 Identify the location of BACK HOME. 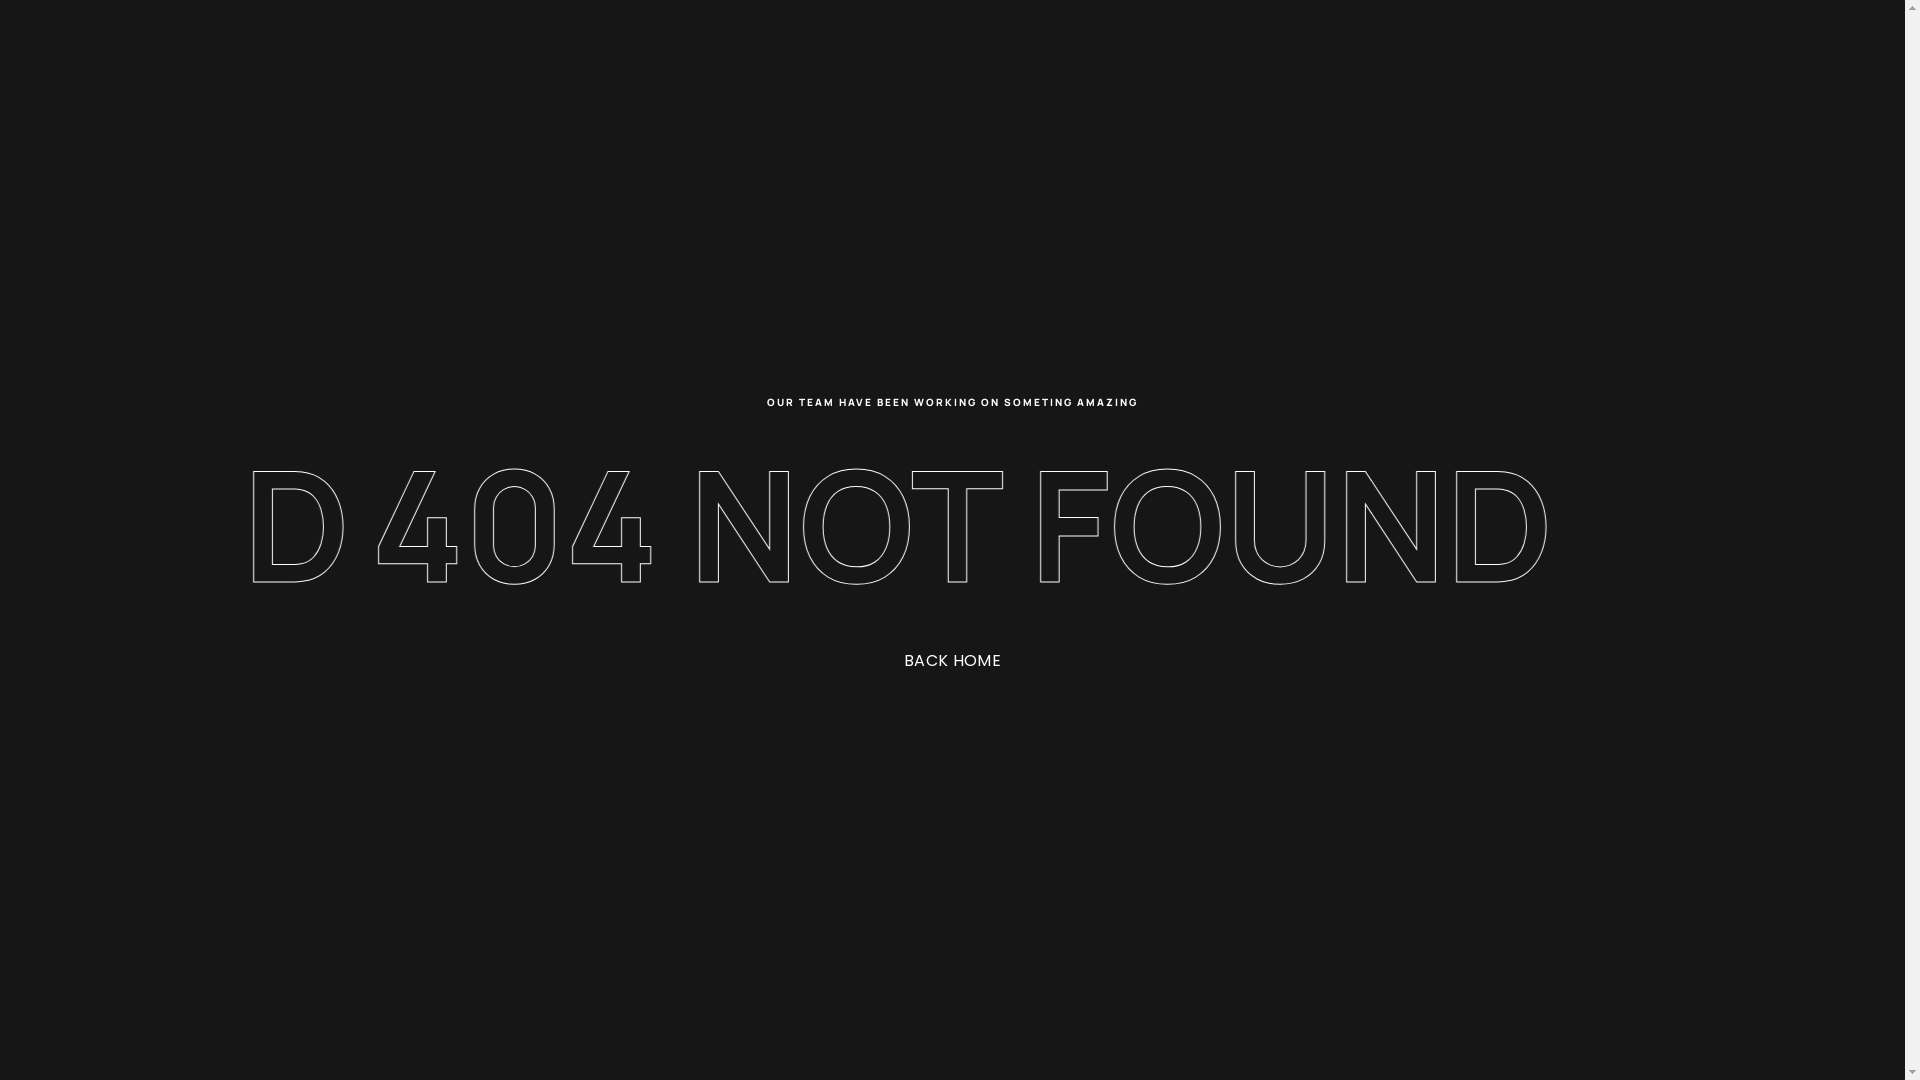
(952, 660).